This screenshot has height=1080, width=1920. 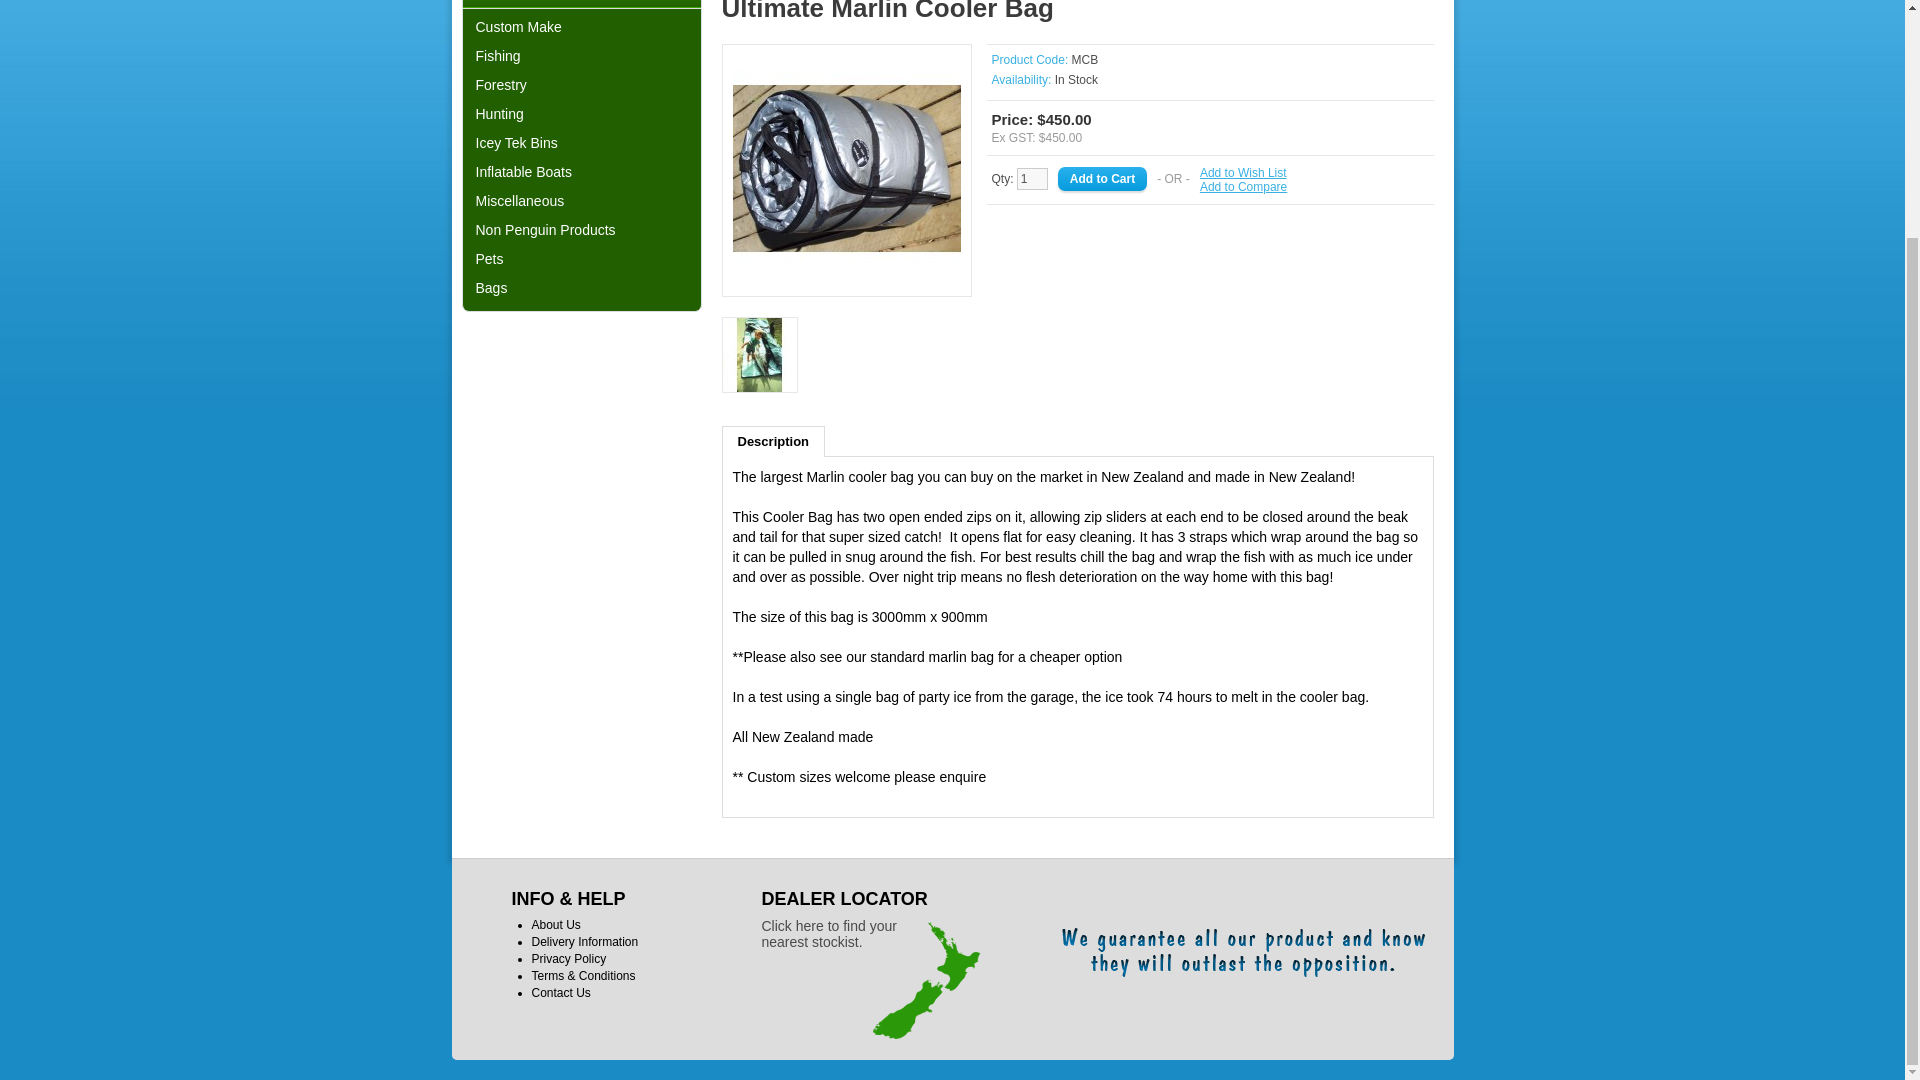 I want to click on Ultimate Marlin Cooler Bag, so click(x=846, y=168).